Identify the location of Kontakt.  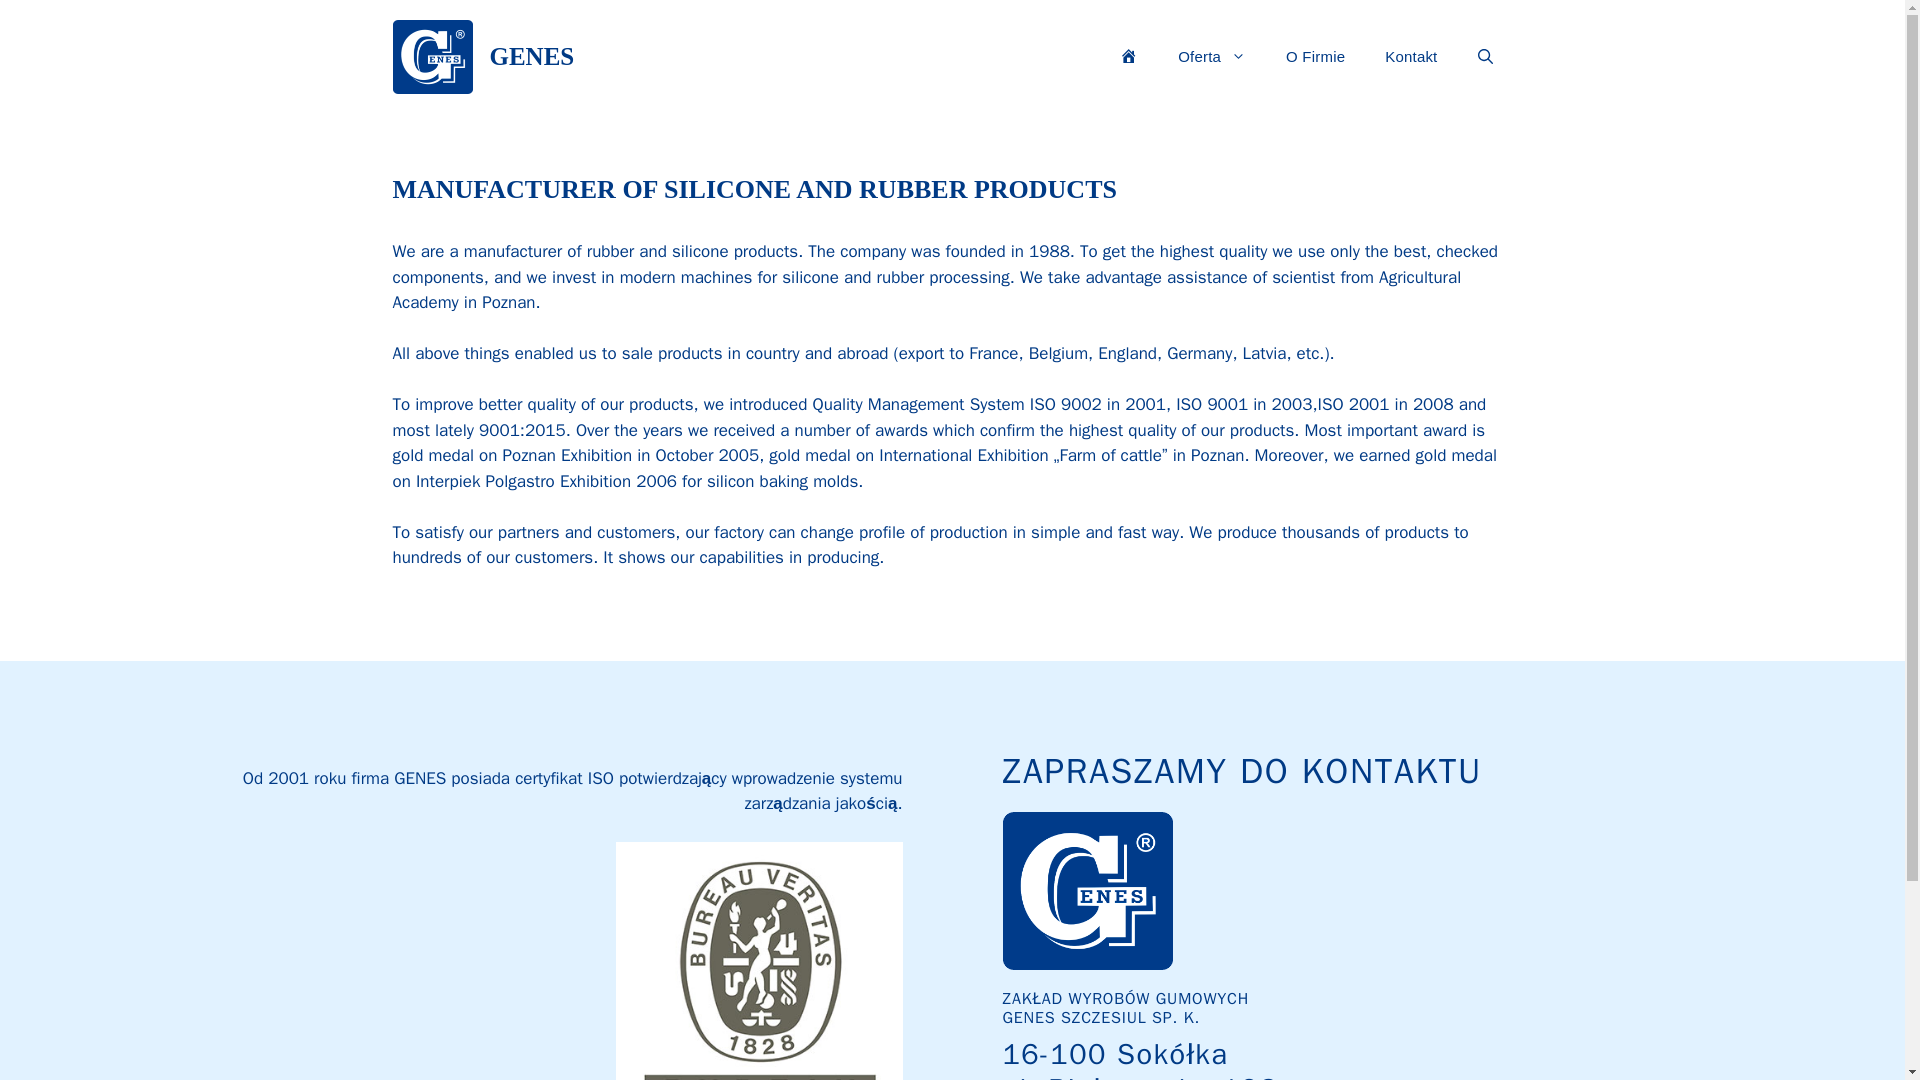
(1411, 57).